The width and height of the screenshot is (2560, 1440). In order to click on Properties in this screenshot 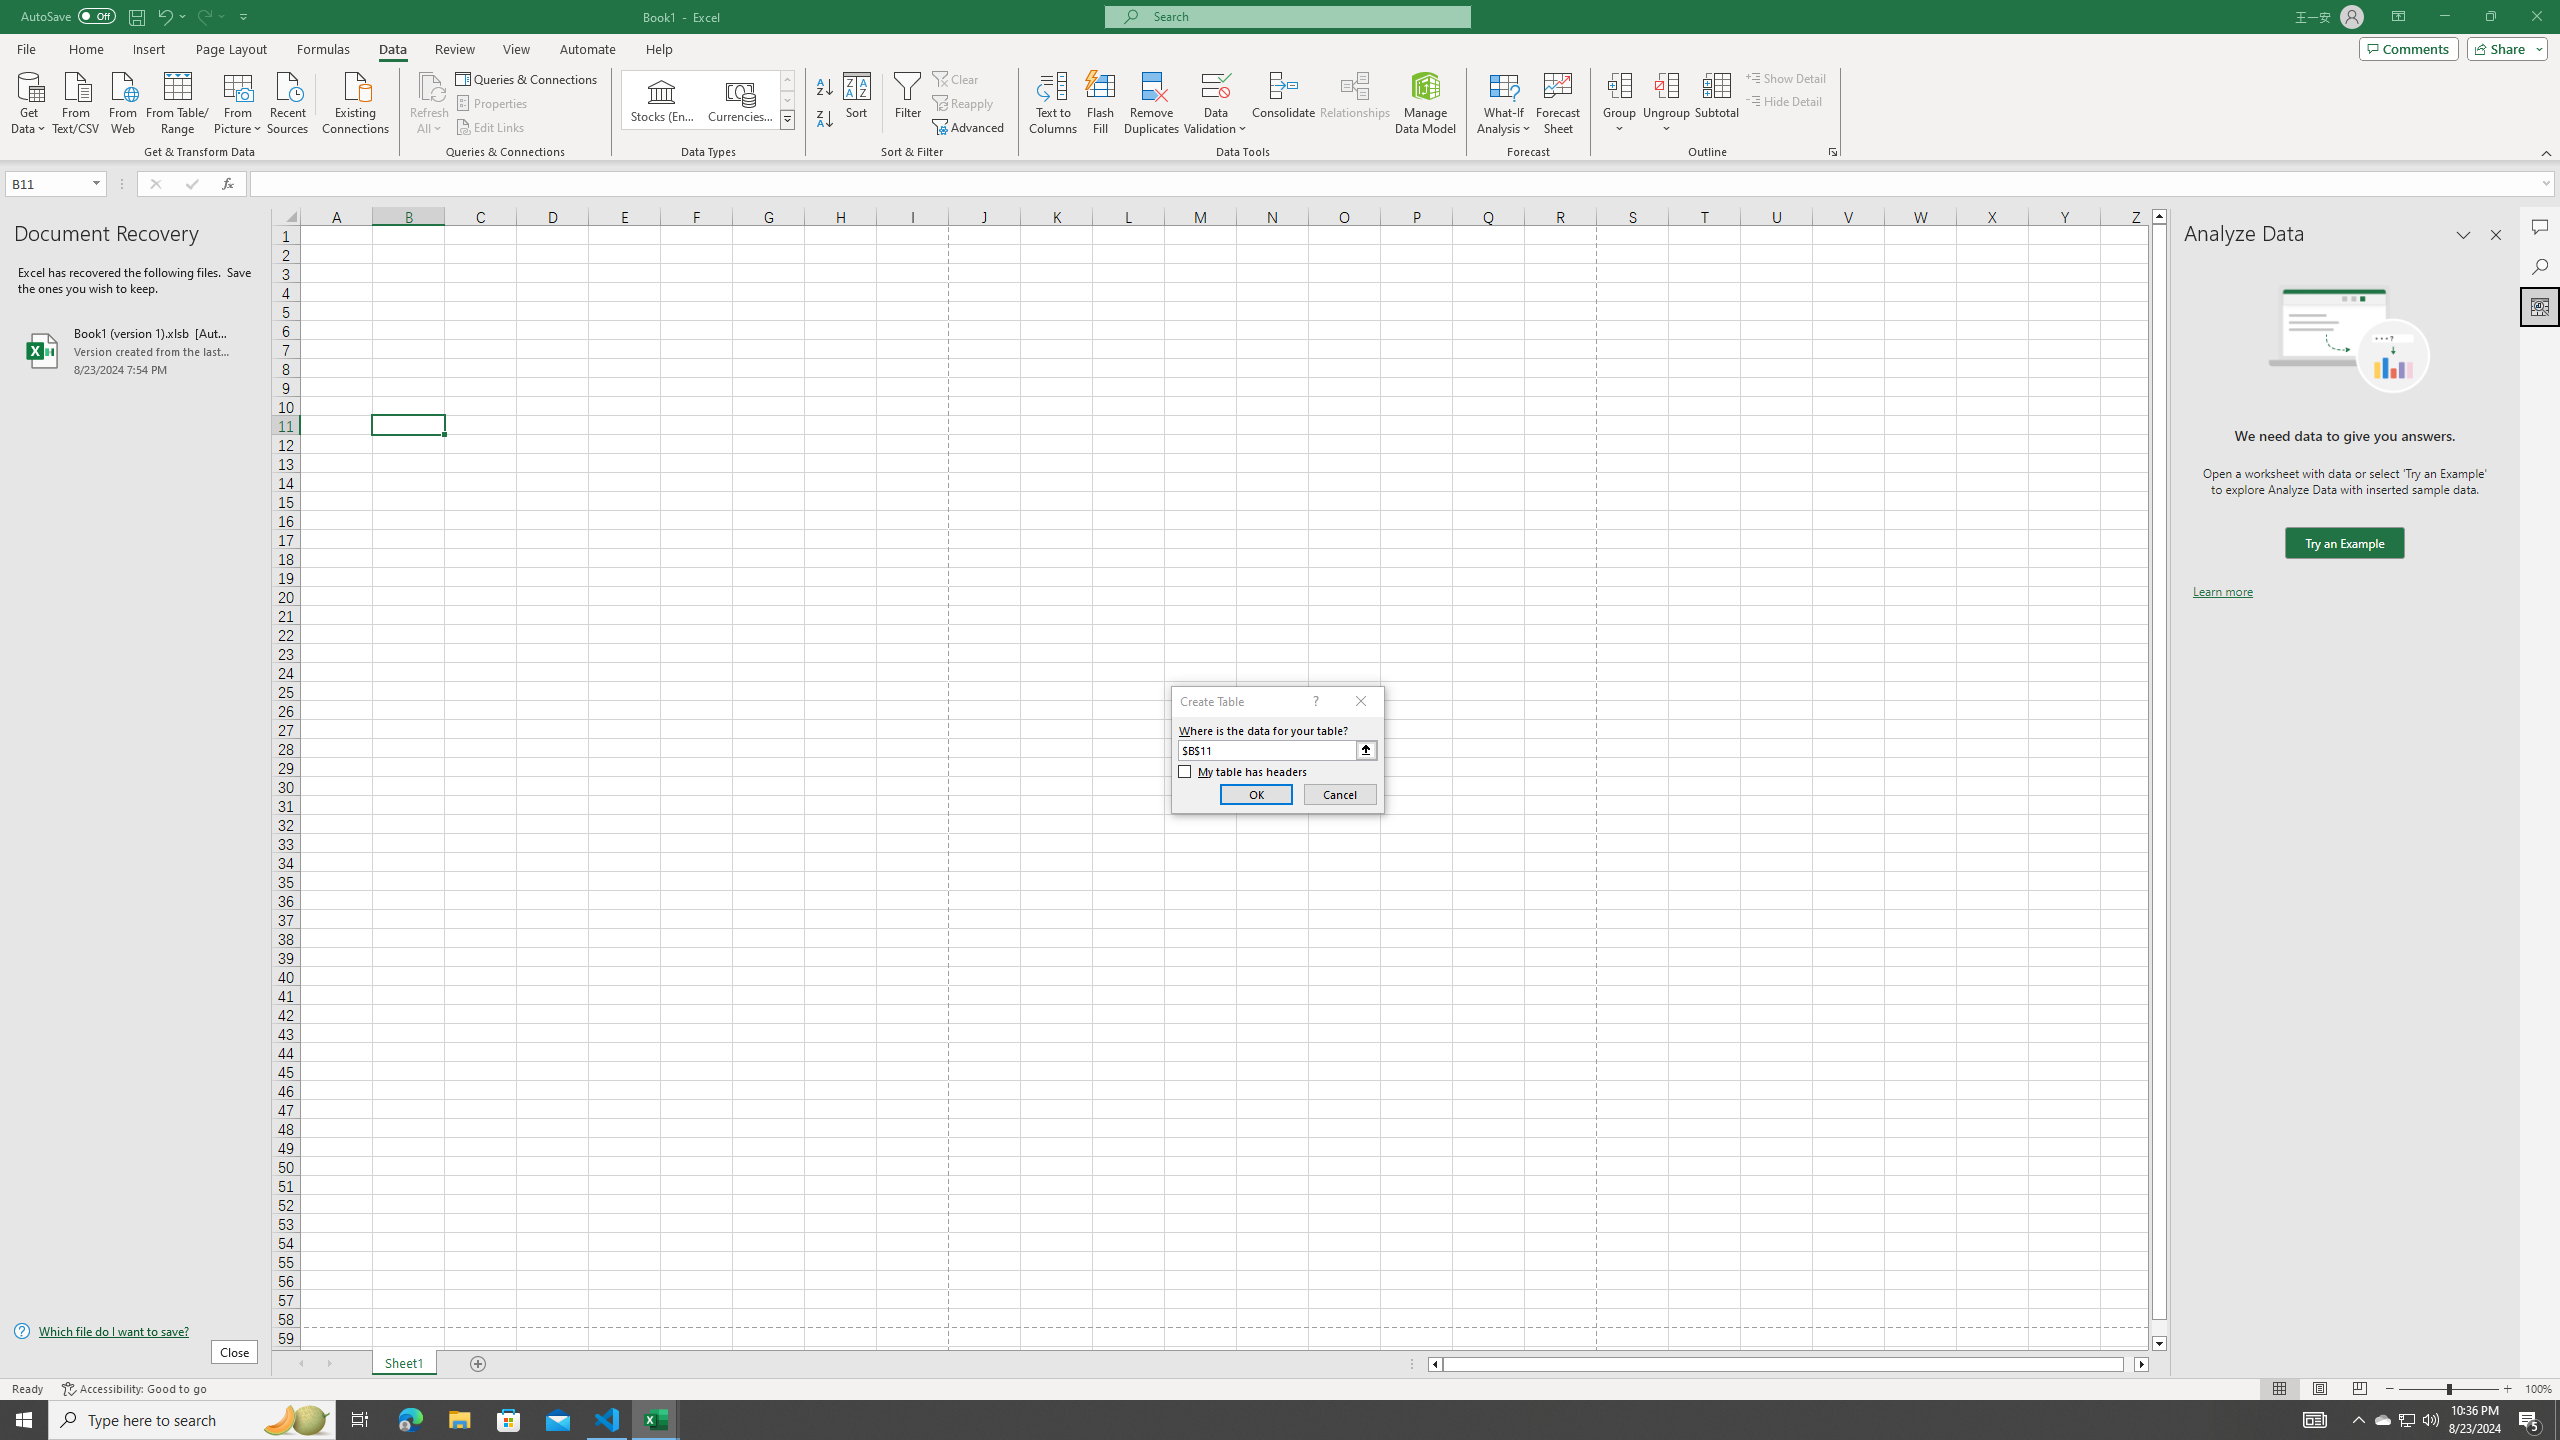, I will do `click(494, 104)`.